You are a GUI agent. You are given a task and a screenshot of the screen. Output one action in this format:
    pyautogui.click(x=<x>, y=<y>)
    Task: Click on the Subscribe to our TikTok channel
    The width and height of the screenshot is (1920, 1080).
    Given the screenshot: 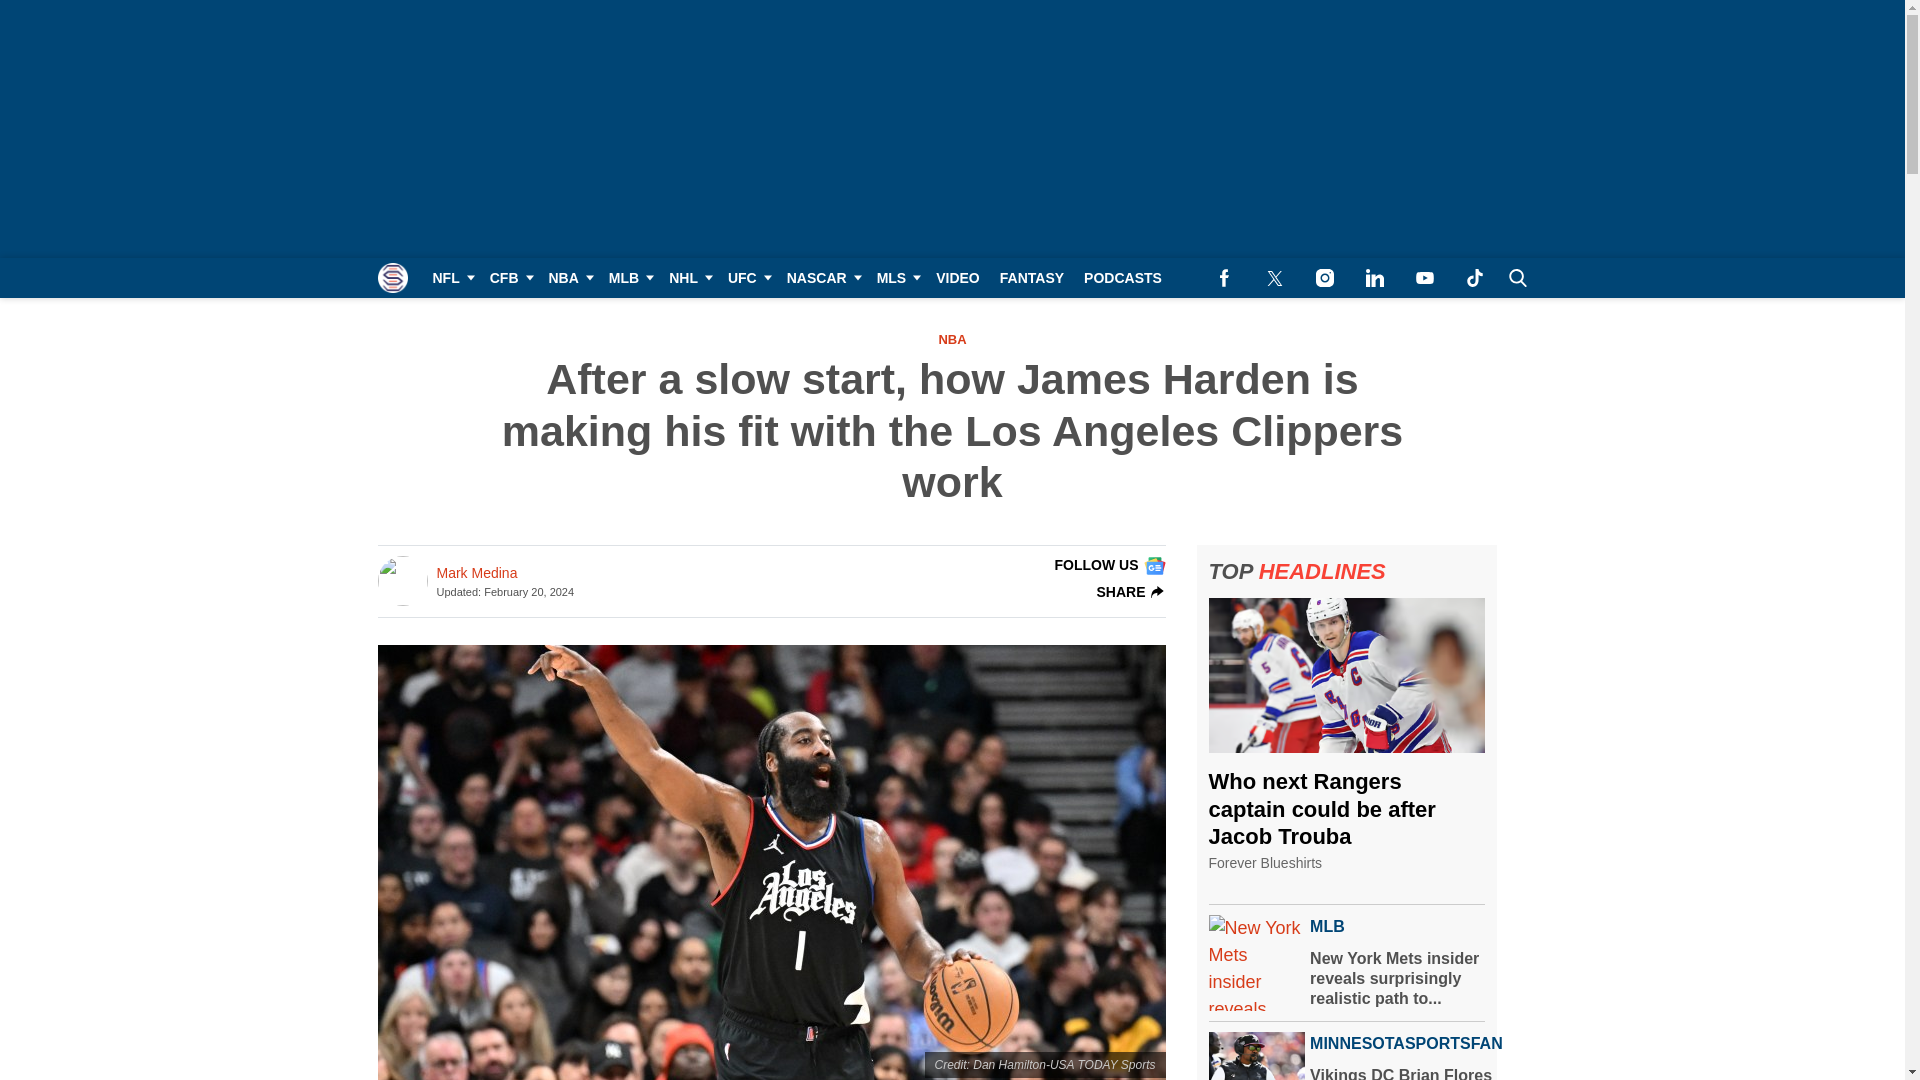 What is the action you would take?
    pyautogui.click(x=1474, y=278)
    